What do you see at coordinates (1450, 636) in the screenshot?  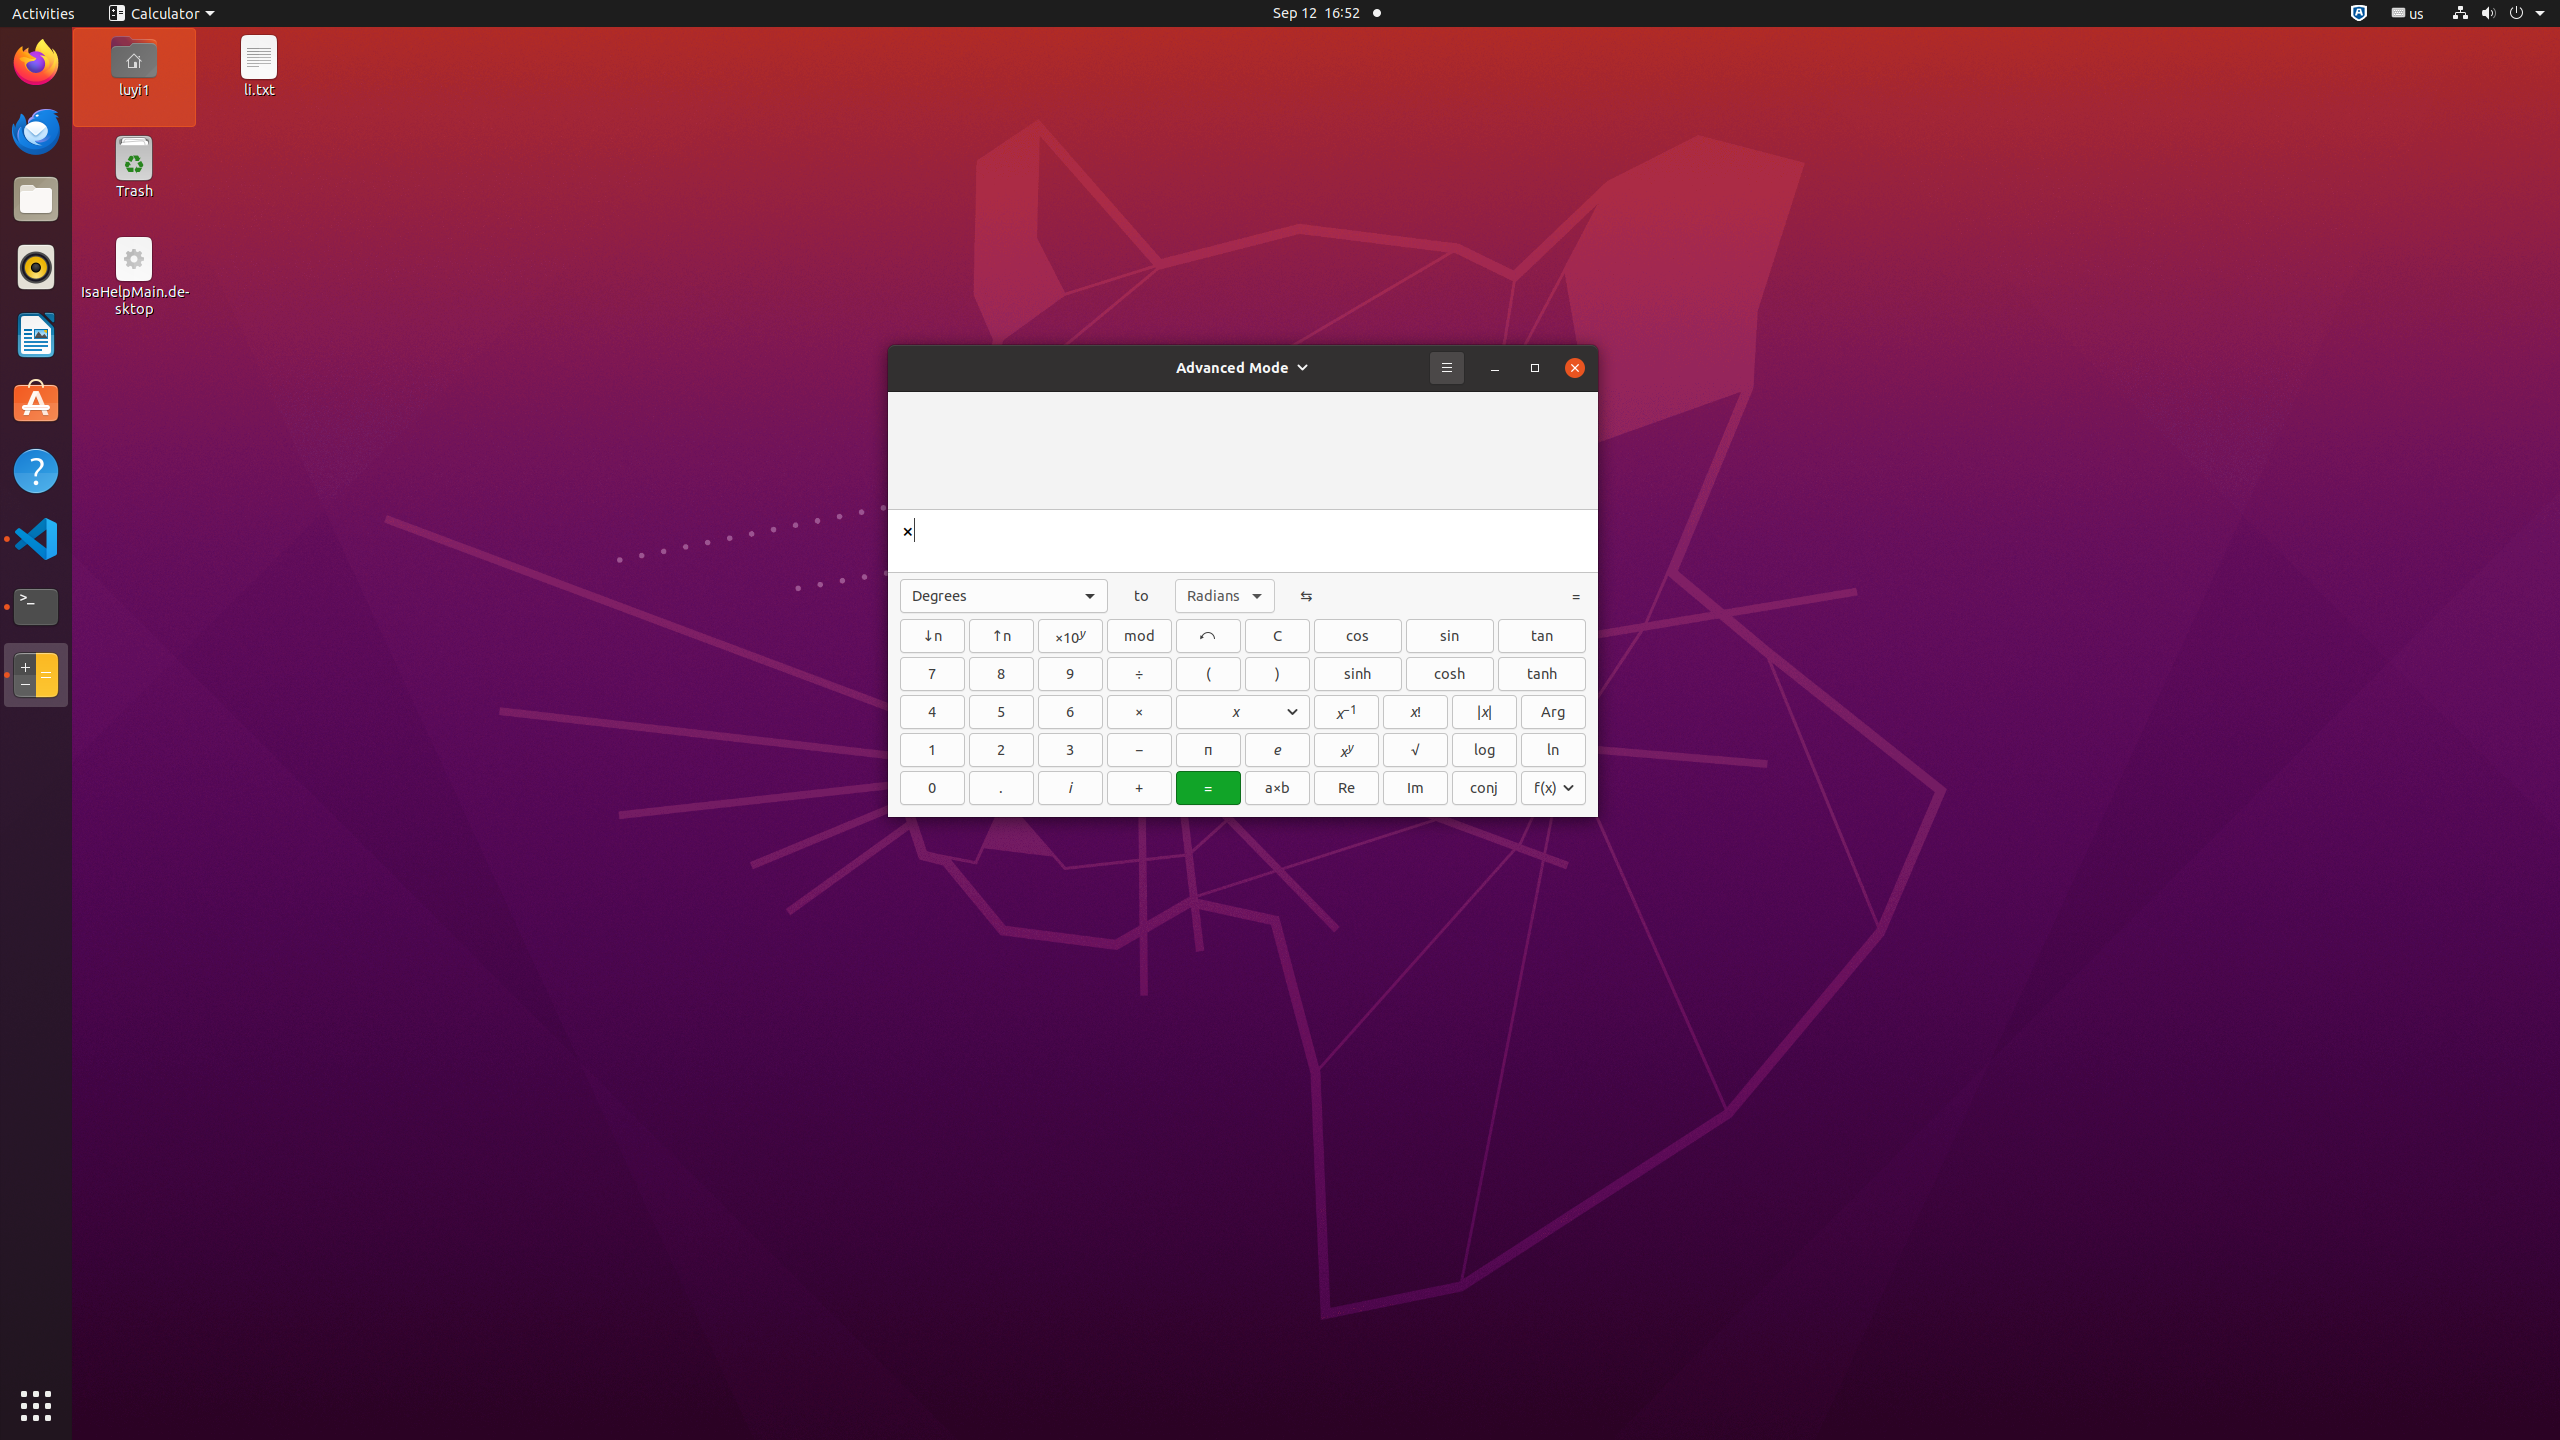 I see `sin` at bounding box center [1450, 636].